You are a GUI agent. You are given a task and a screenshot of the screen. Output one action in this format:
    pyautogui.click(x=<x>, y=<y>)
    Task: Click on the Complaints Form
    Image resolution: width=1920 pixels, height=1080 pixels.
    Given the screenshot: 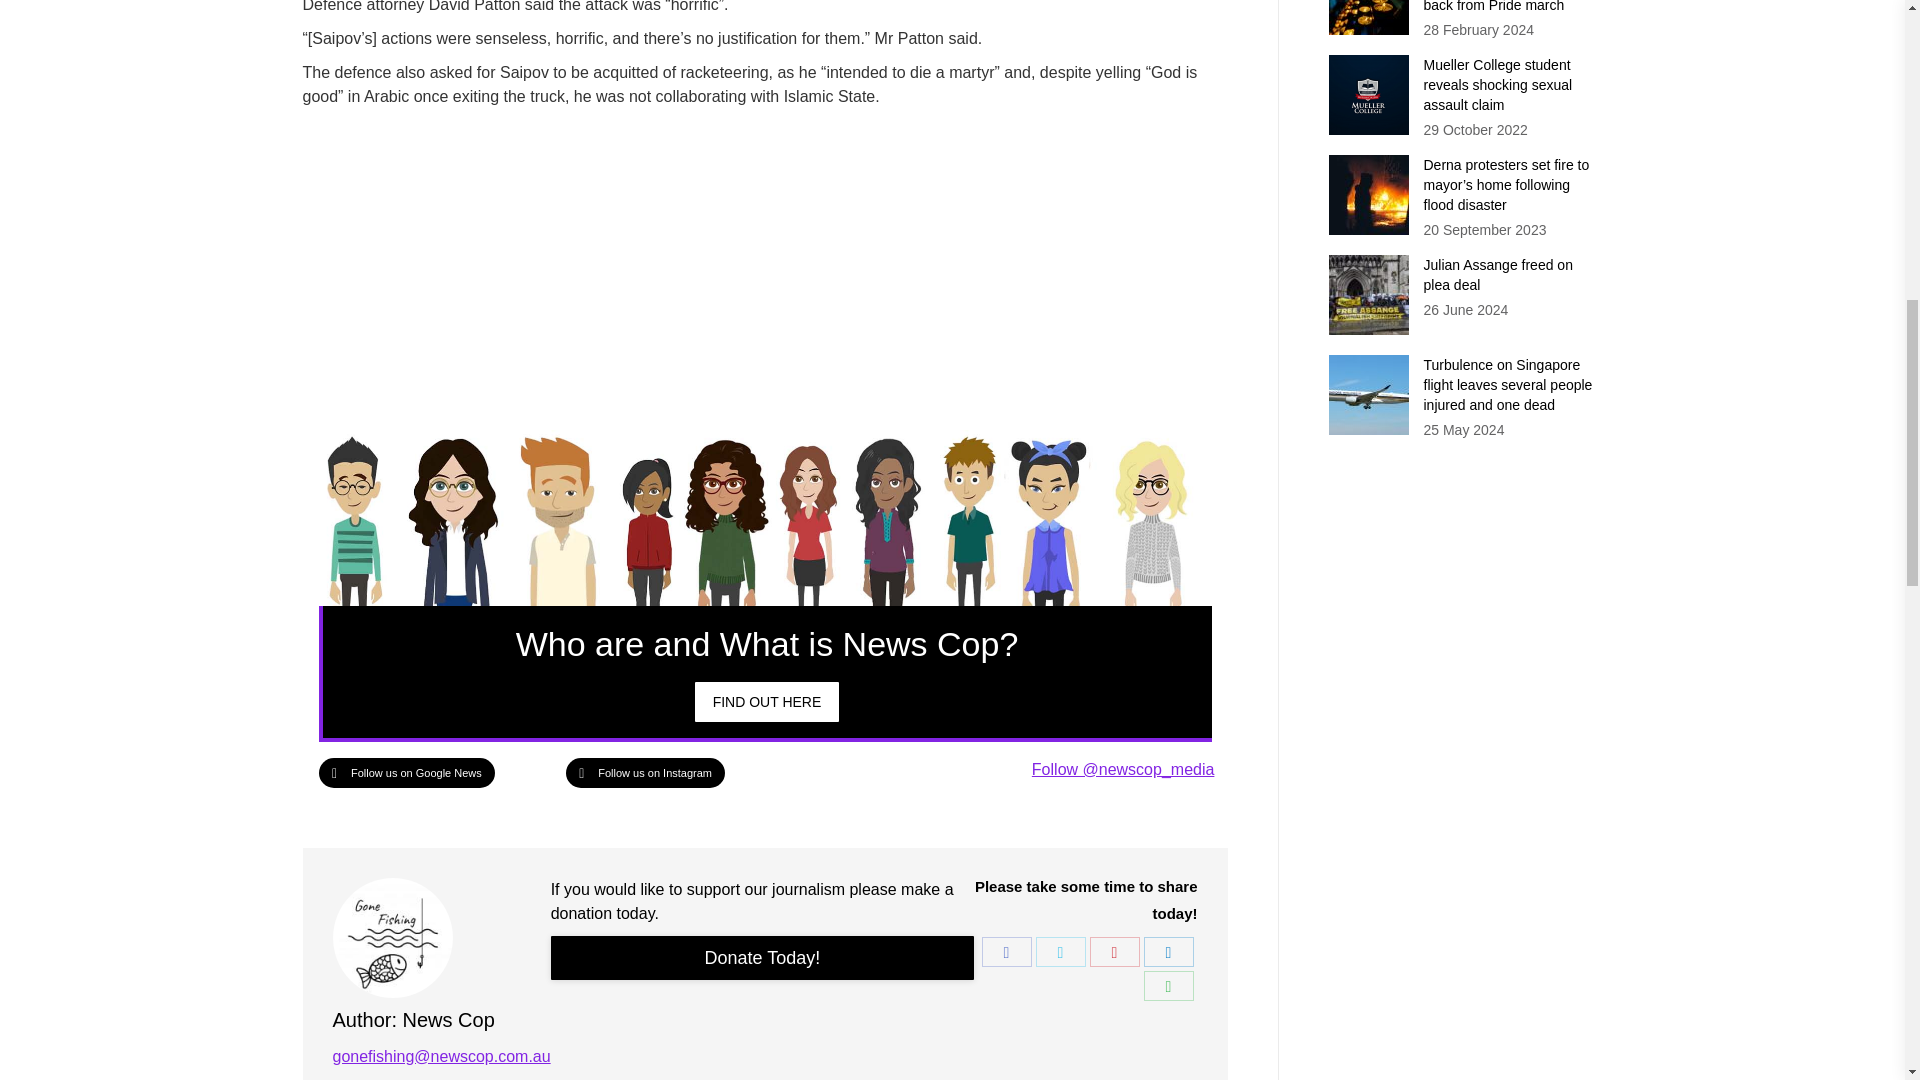 What is the action you would take?
    pyautogui.click(x=763, y=958)
    